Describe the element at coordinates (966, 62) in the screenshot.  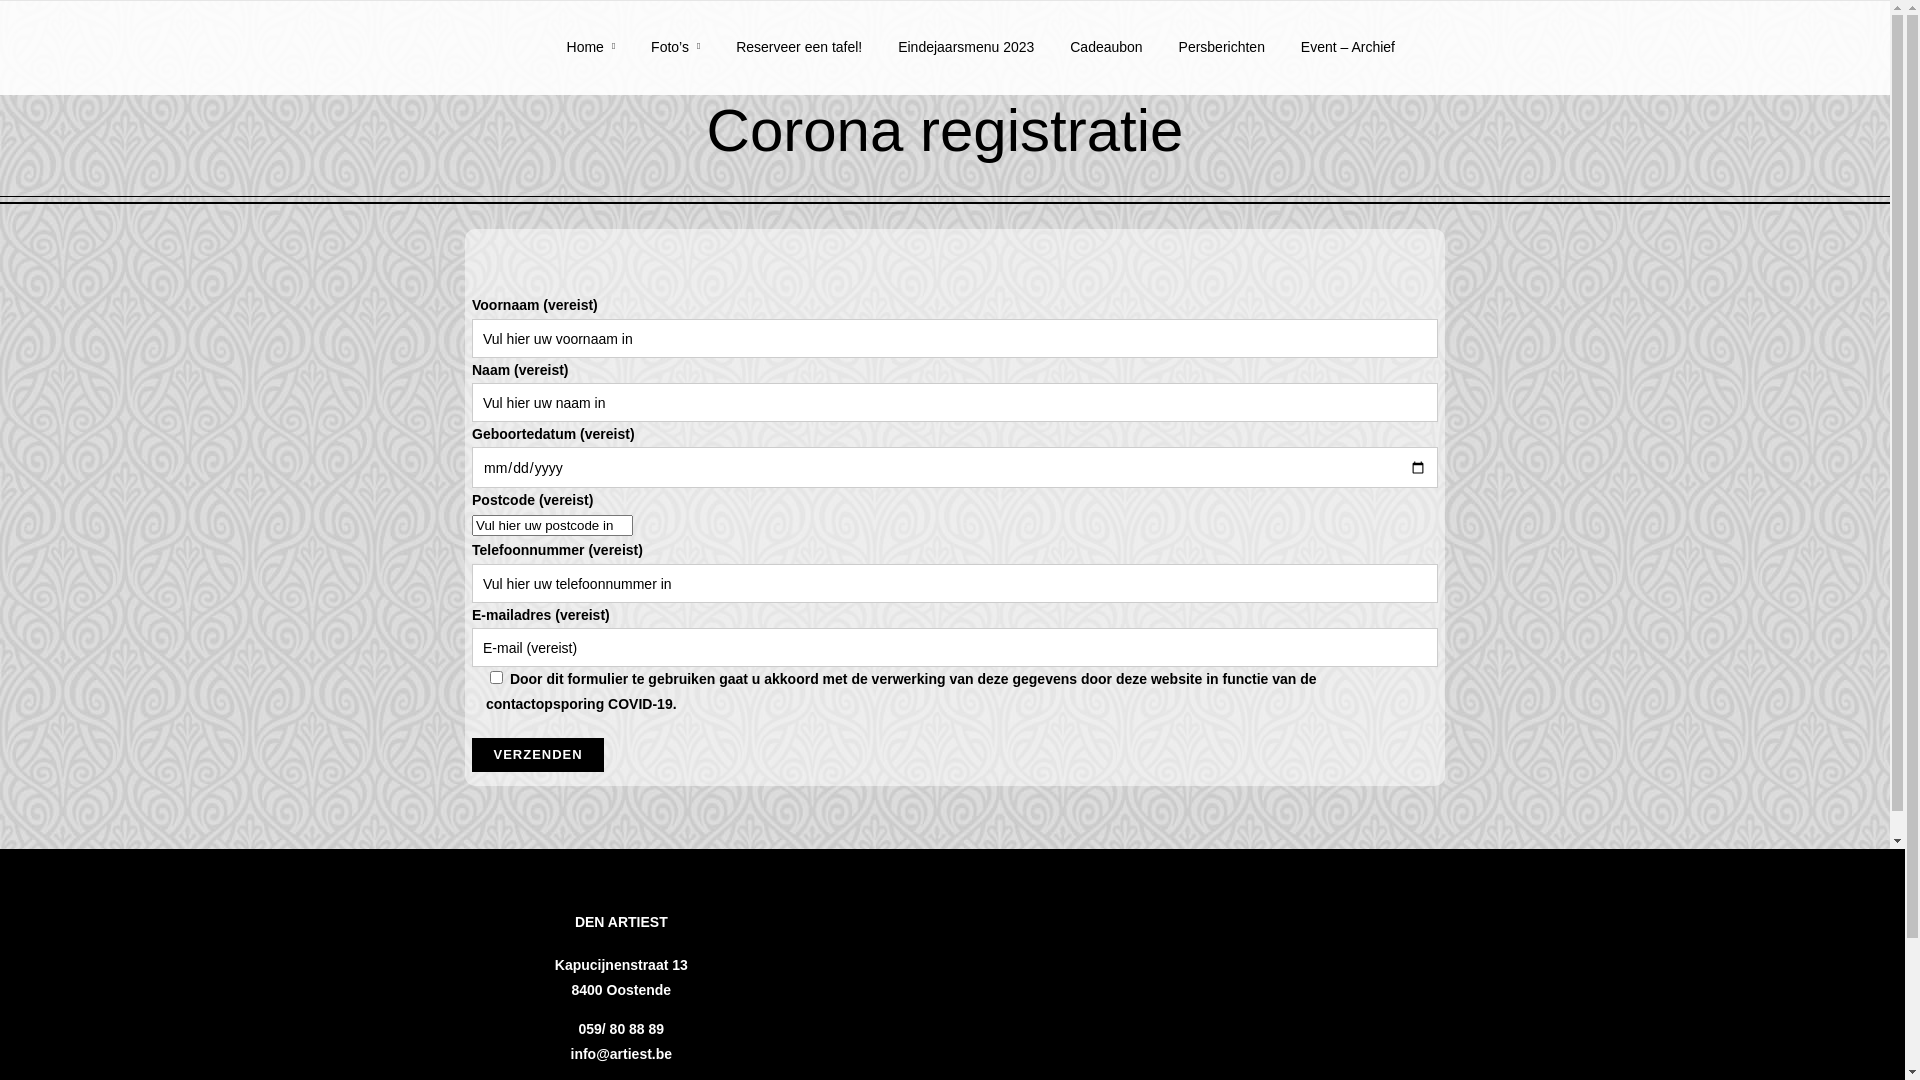
I see `Eindejaarsmenu 2023` at that location.